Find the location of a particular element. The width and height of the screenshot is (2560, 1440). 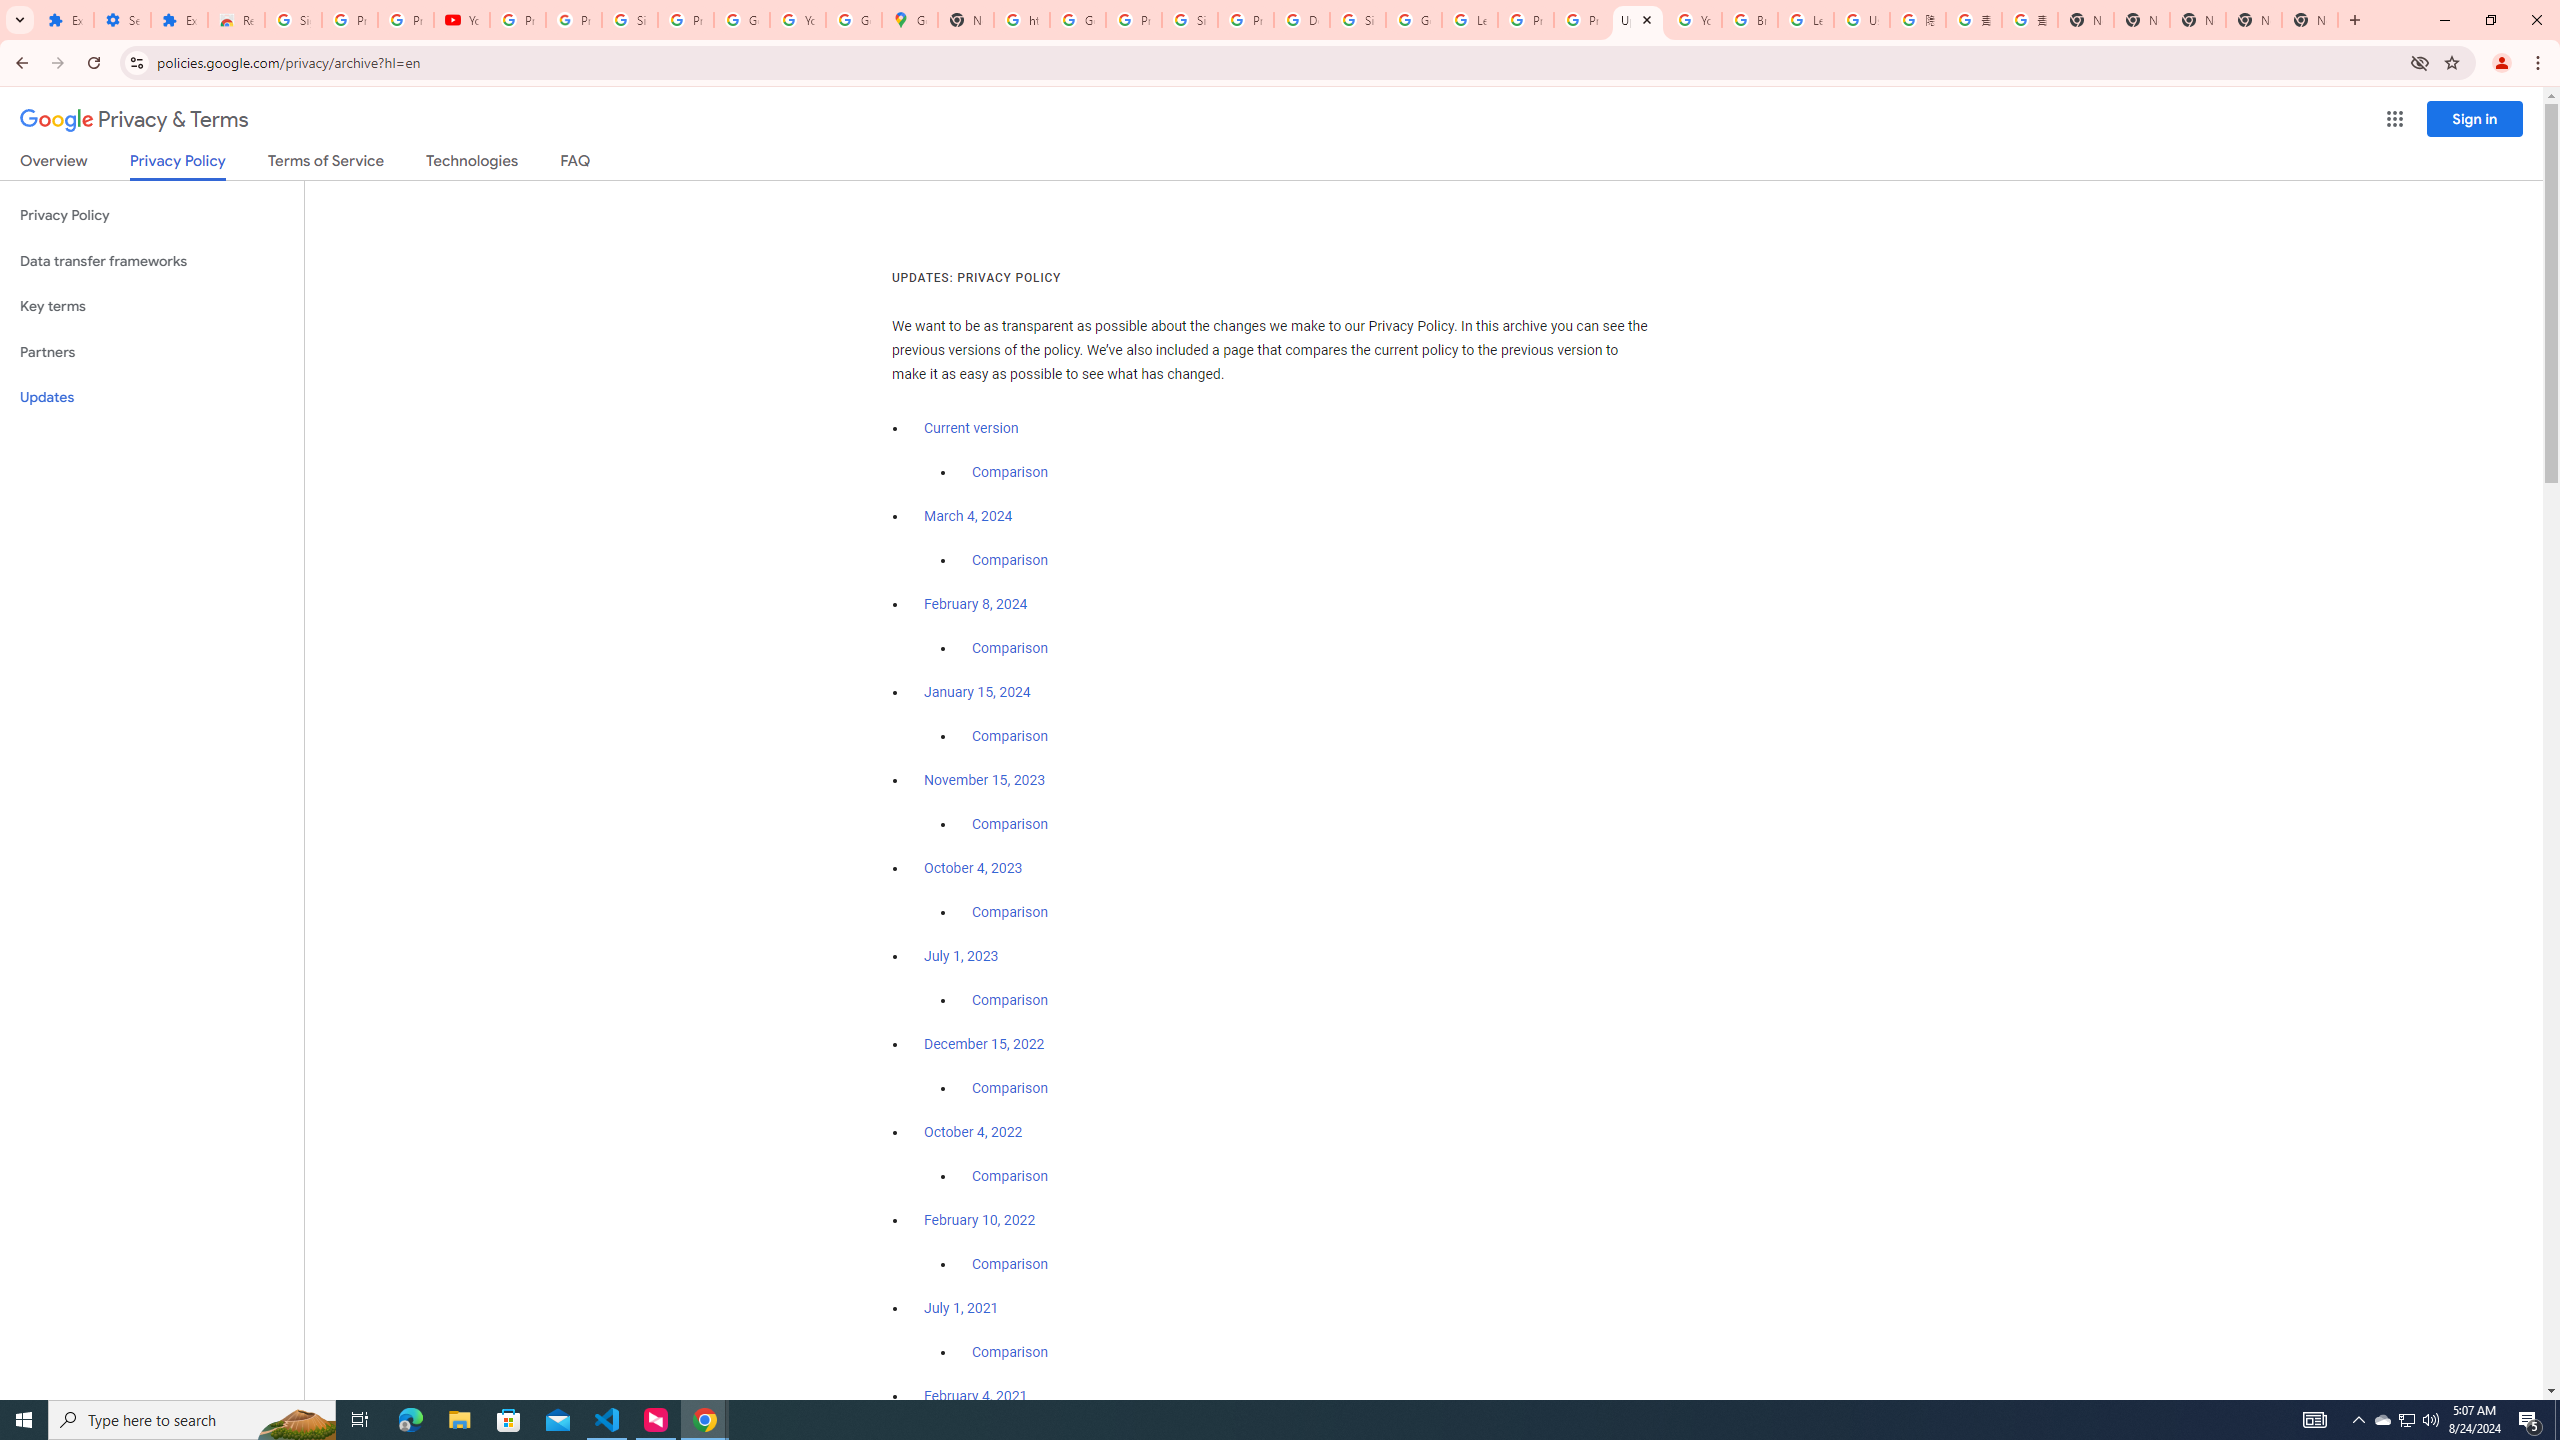

New Tab is located at coordinates (2310, 20).